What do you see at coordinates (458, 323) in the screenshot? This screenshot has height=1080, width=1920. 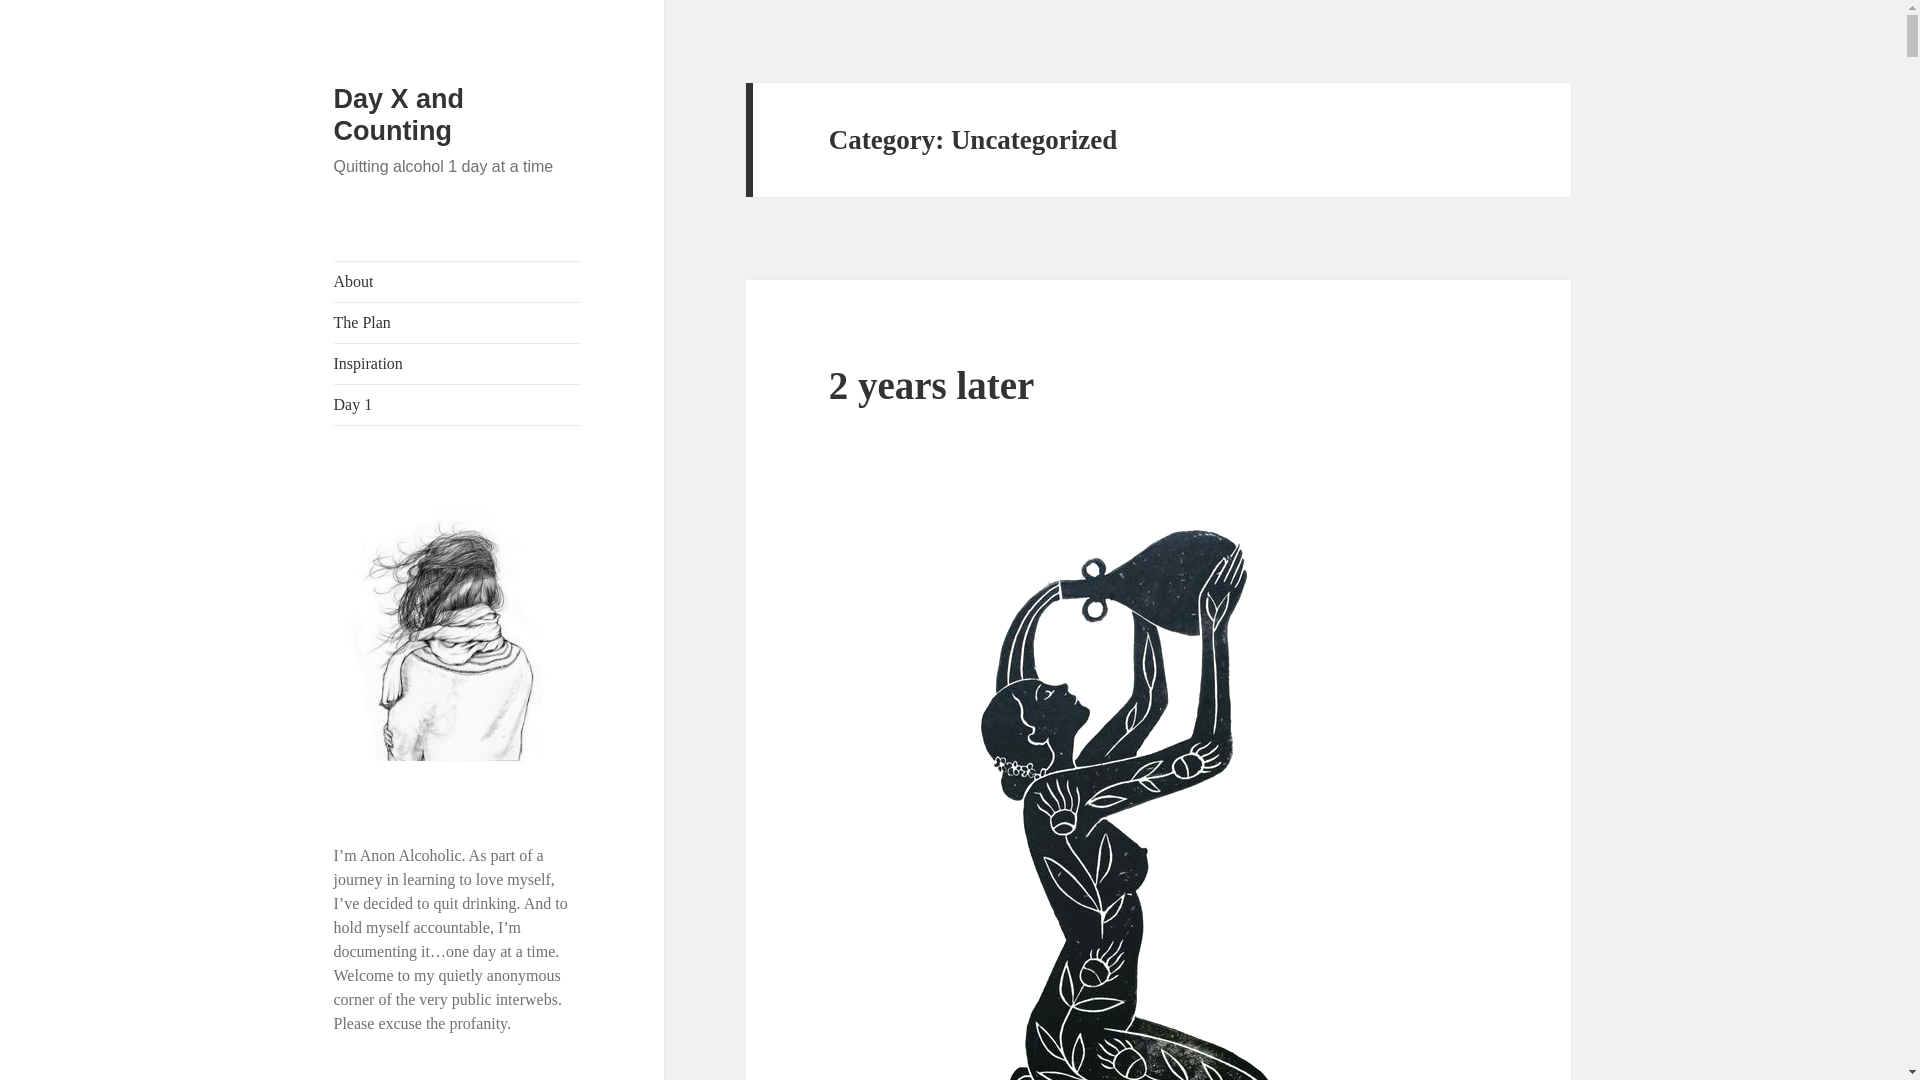 I see `The Plan` at bounding box center [458, 323].